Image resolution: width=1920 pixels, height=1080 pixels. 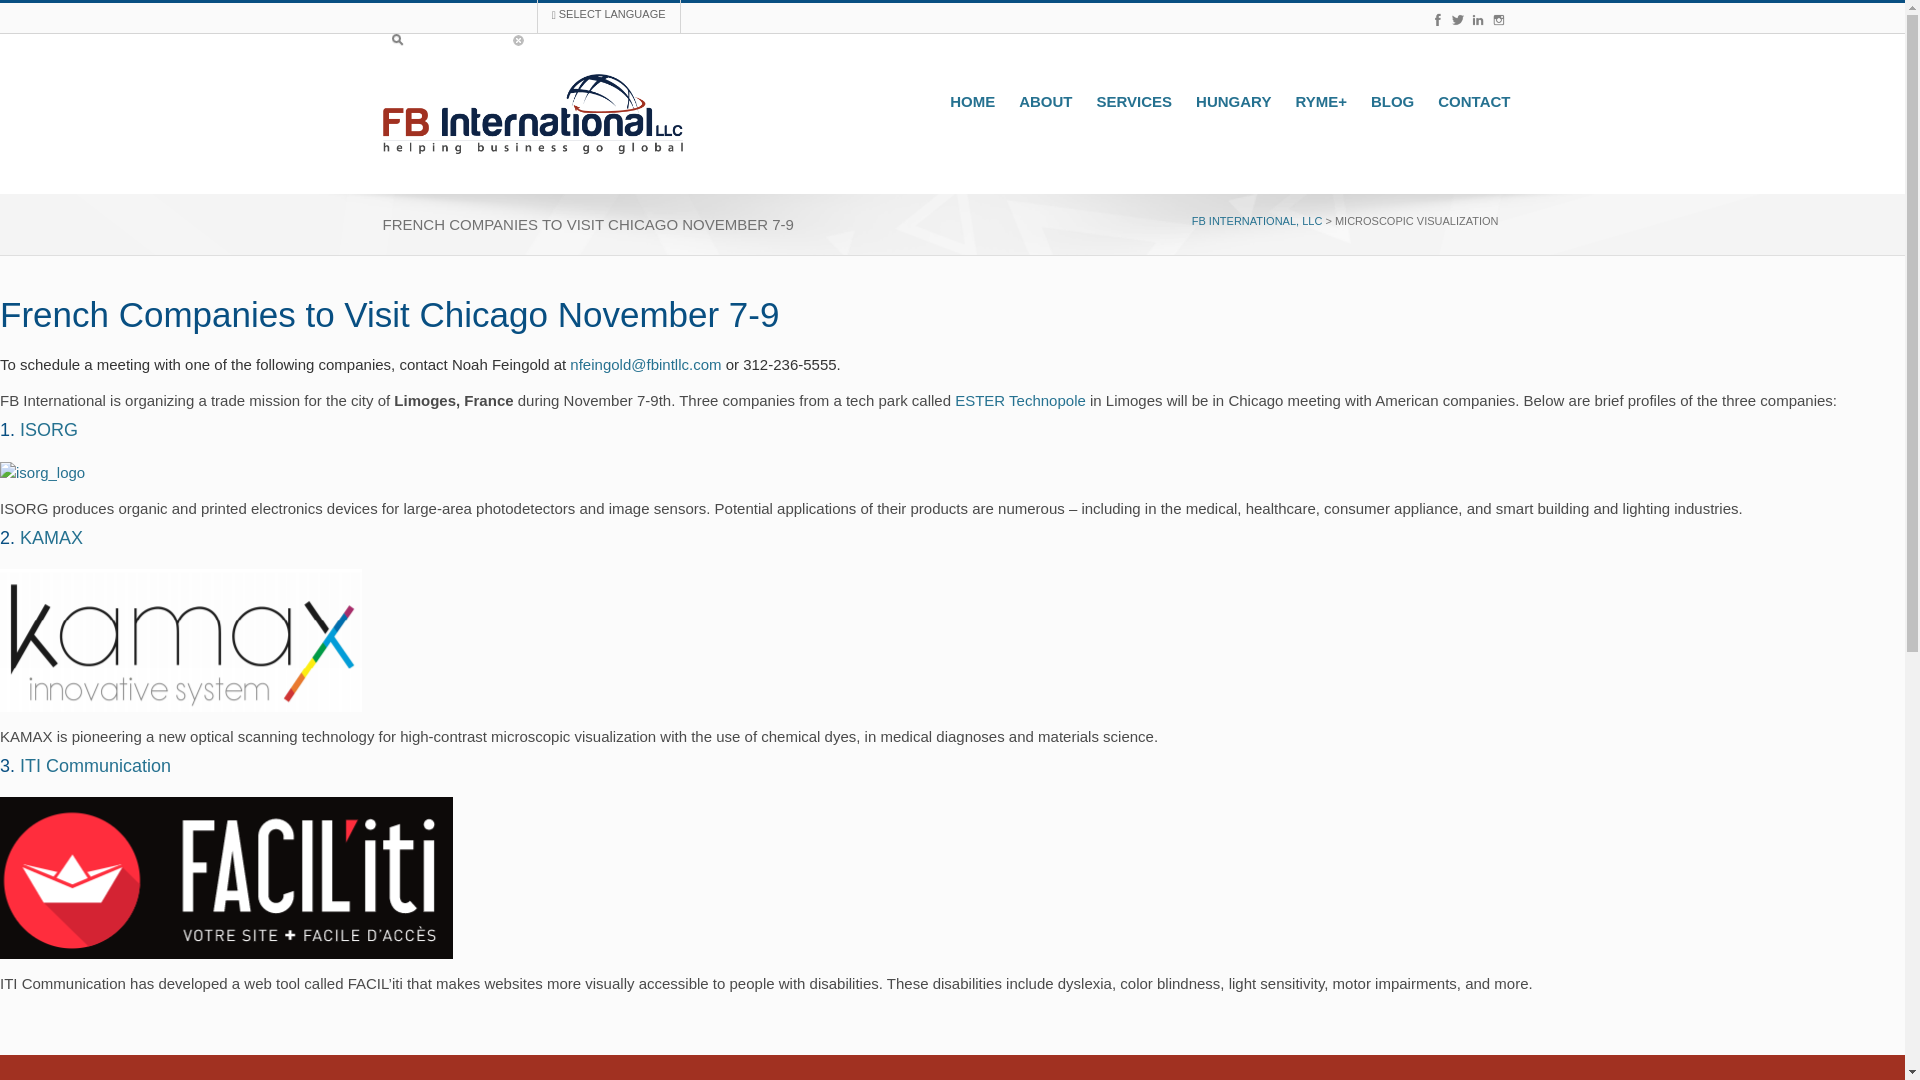 What do you see at coordinates (972, 100) in the screenshot?
I see `HOME` at bounding box center [972, 100].